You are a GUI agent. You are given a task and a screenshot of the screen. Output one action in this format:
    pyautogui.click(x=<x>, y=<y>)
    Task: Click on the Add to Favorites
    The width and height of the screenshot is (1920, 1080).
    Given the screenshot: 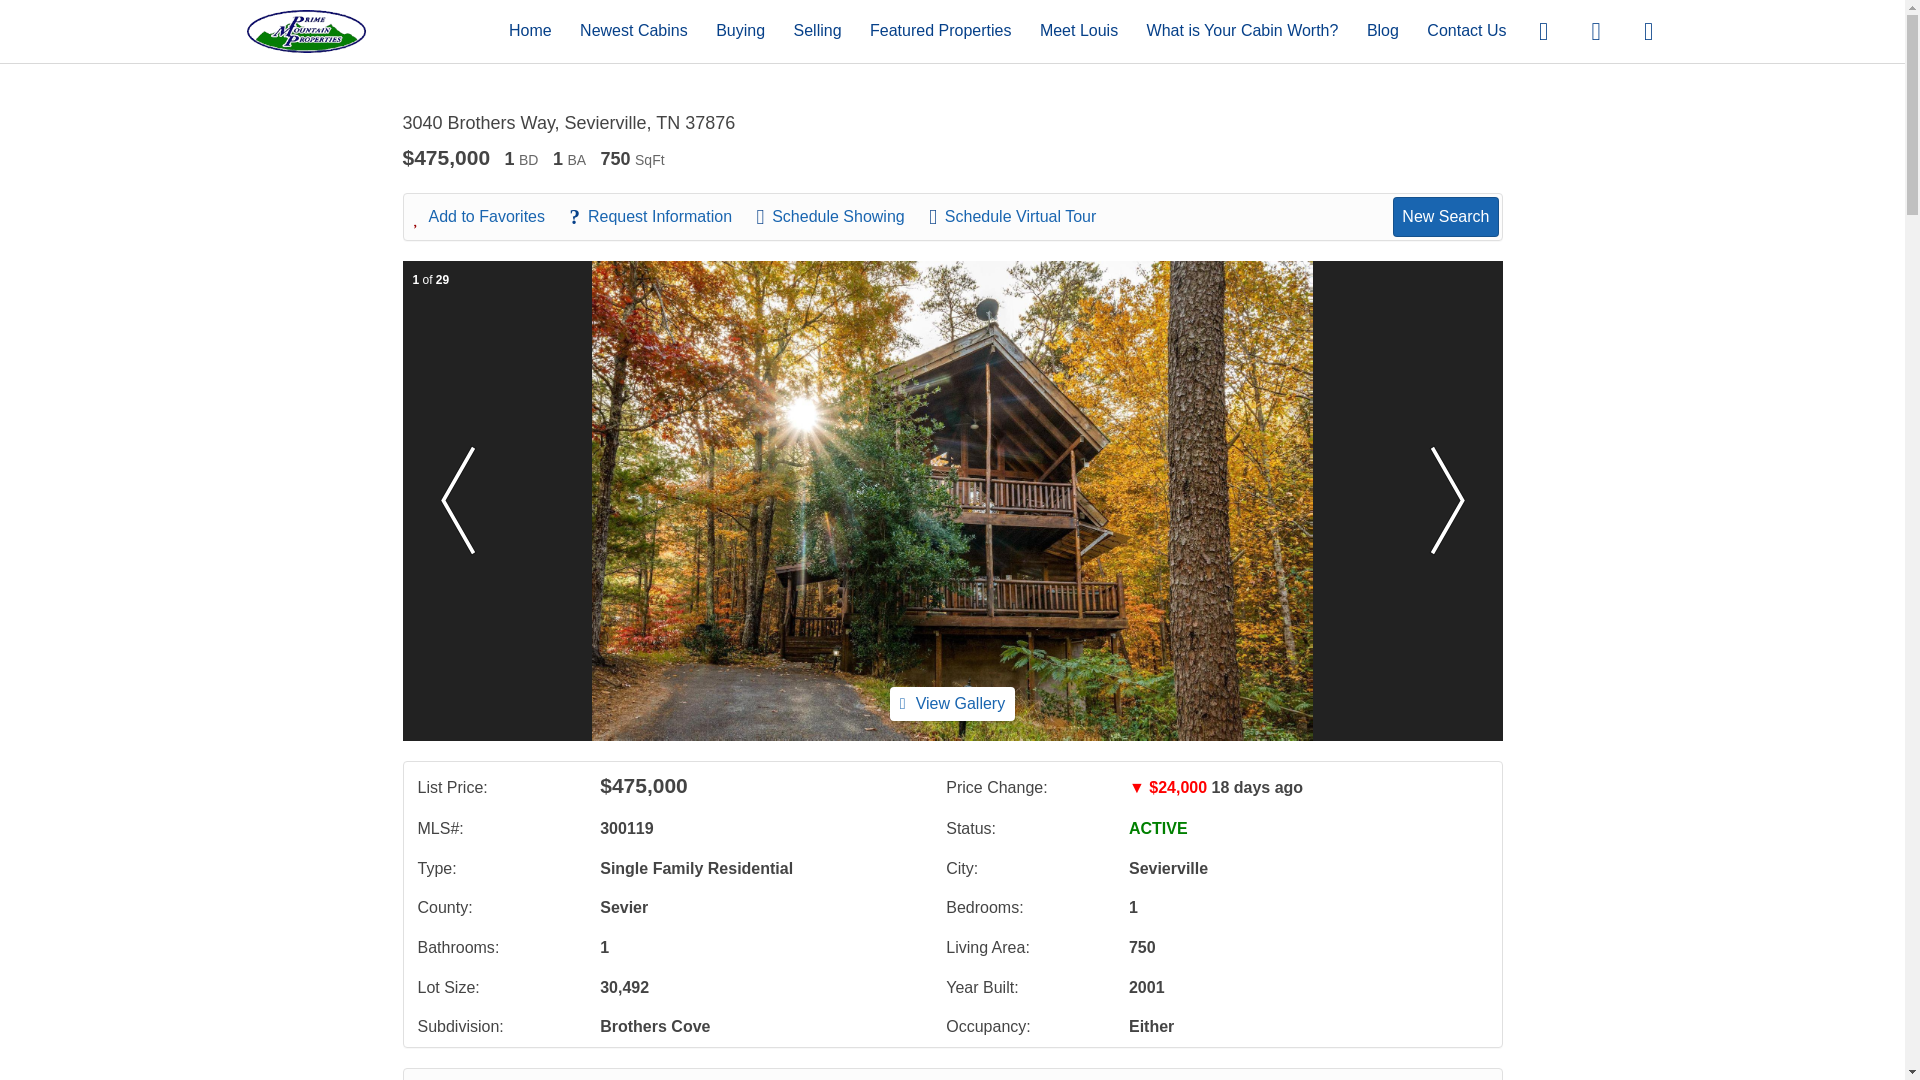 What is the action you would take?
    pyautogui.click(x=490, y=216)
    